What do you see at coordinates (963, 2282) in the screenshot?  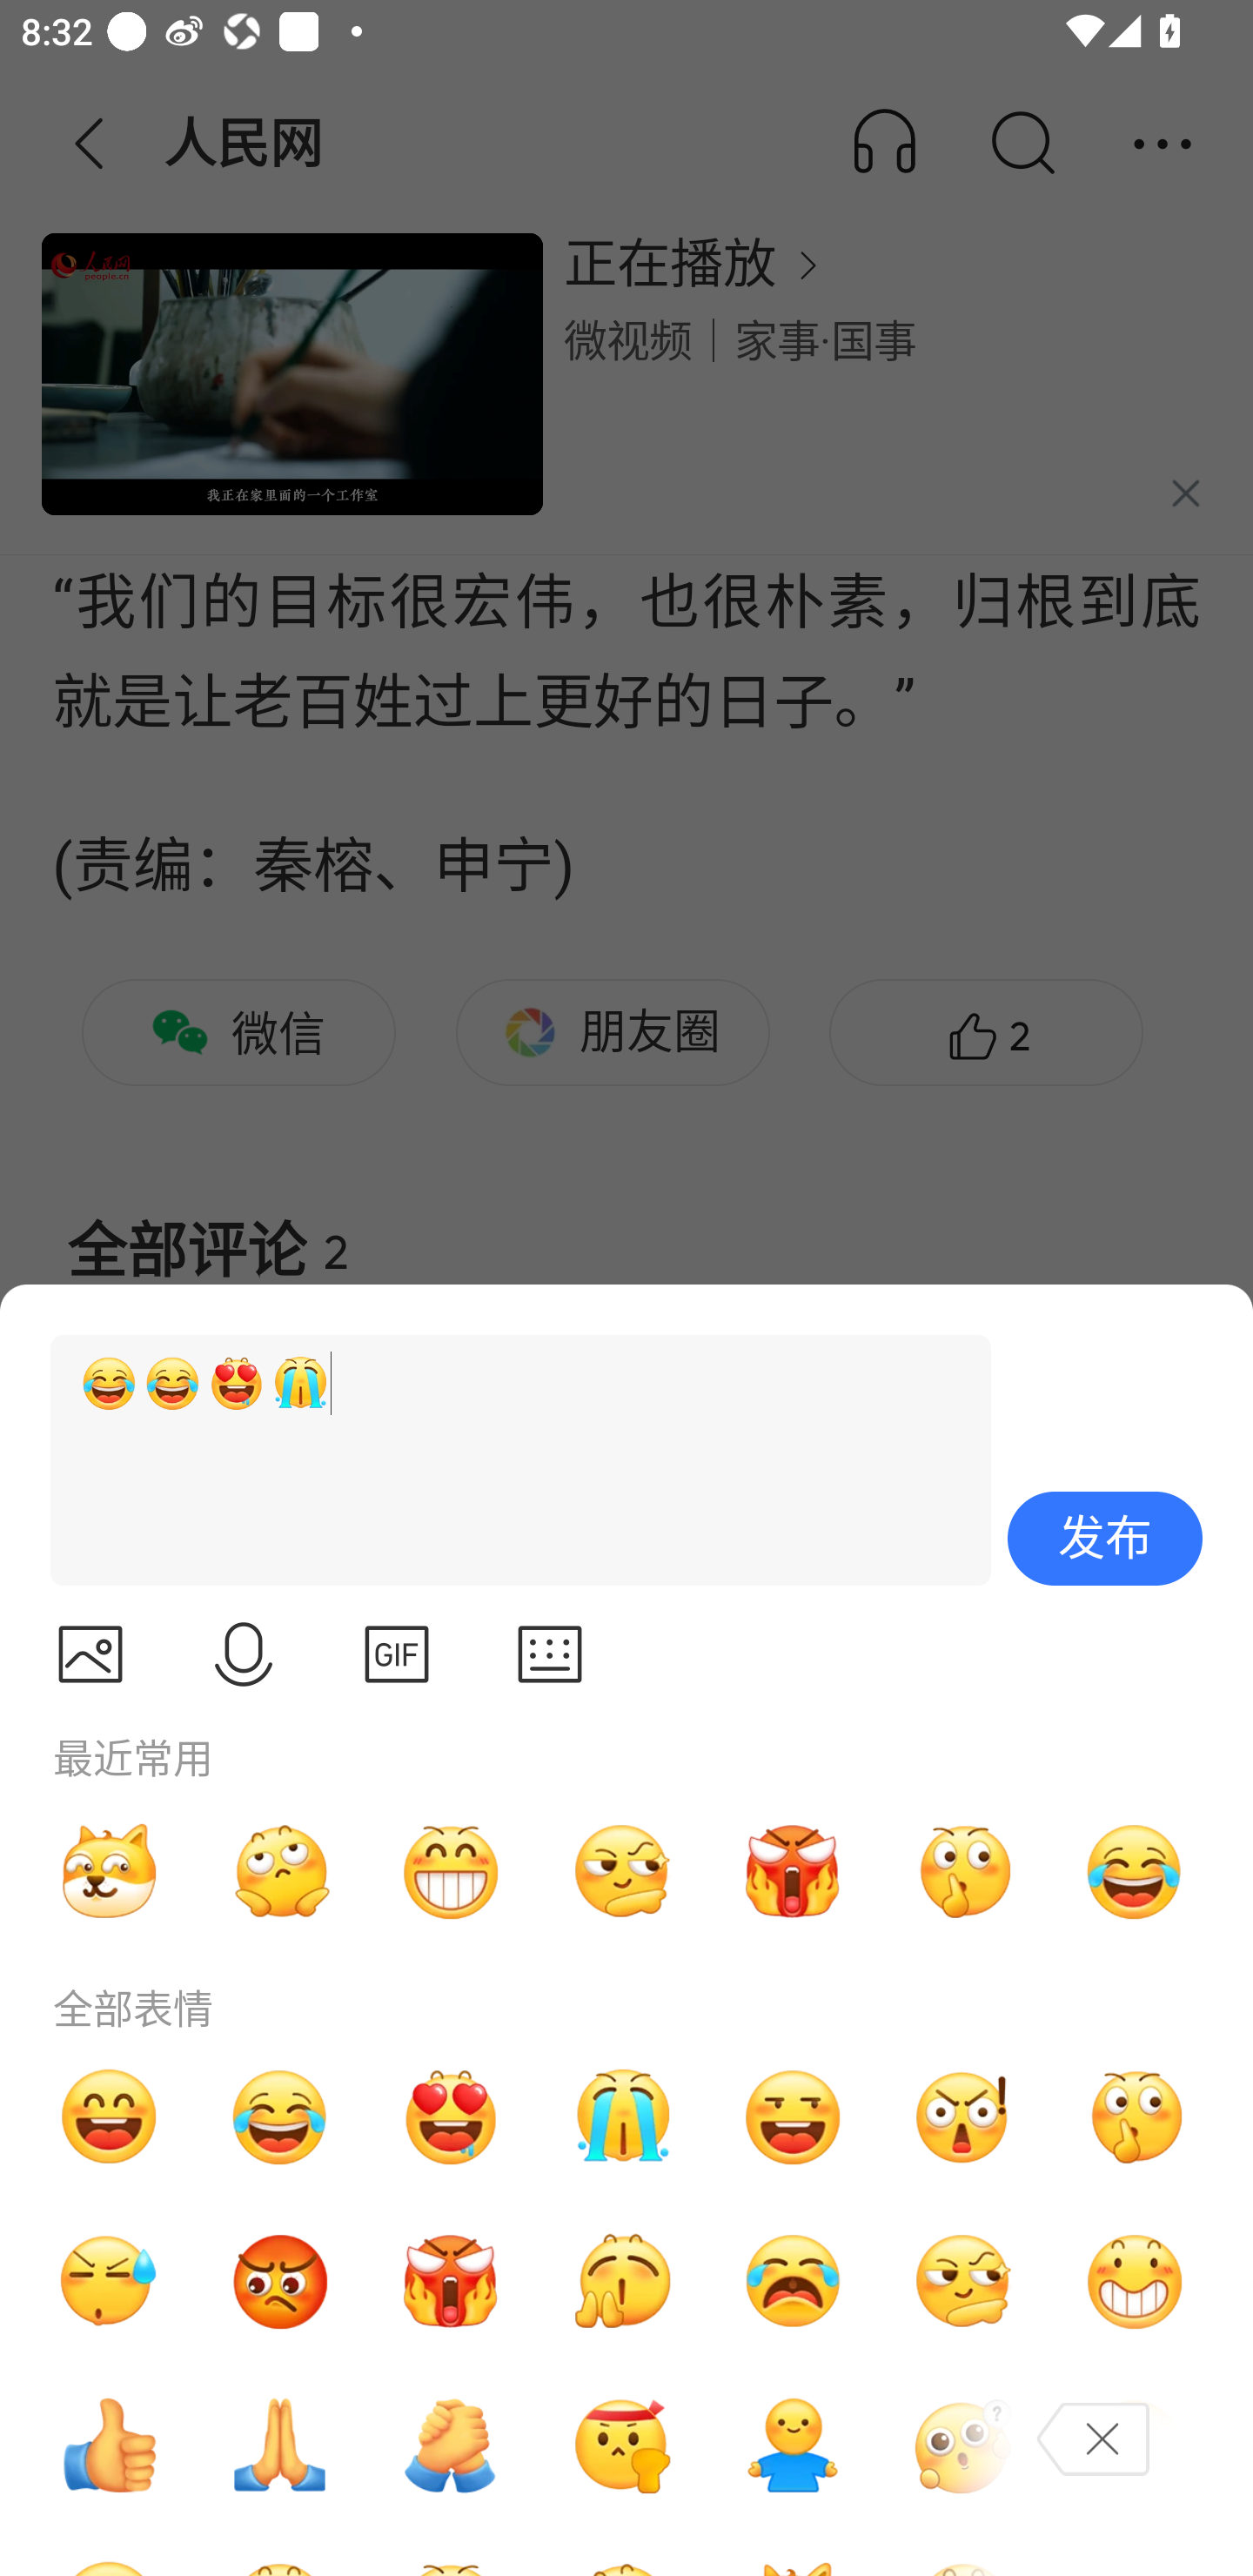 I see `机智` at bounding box center [963, 2282].